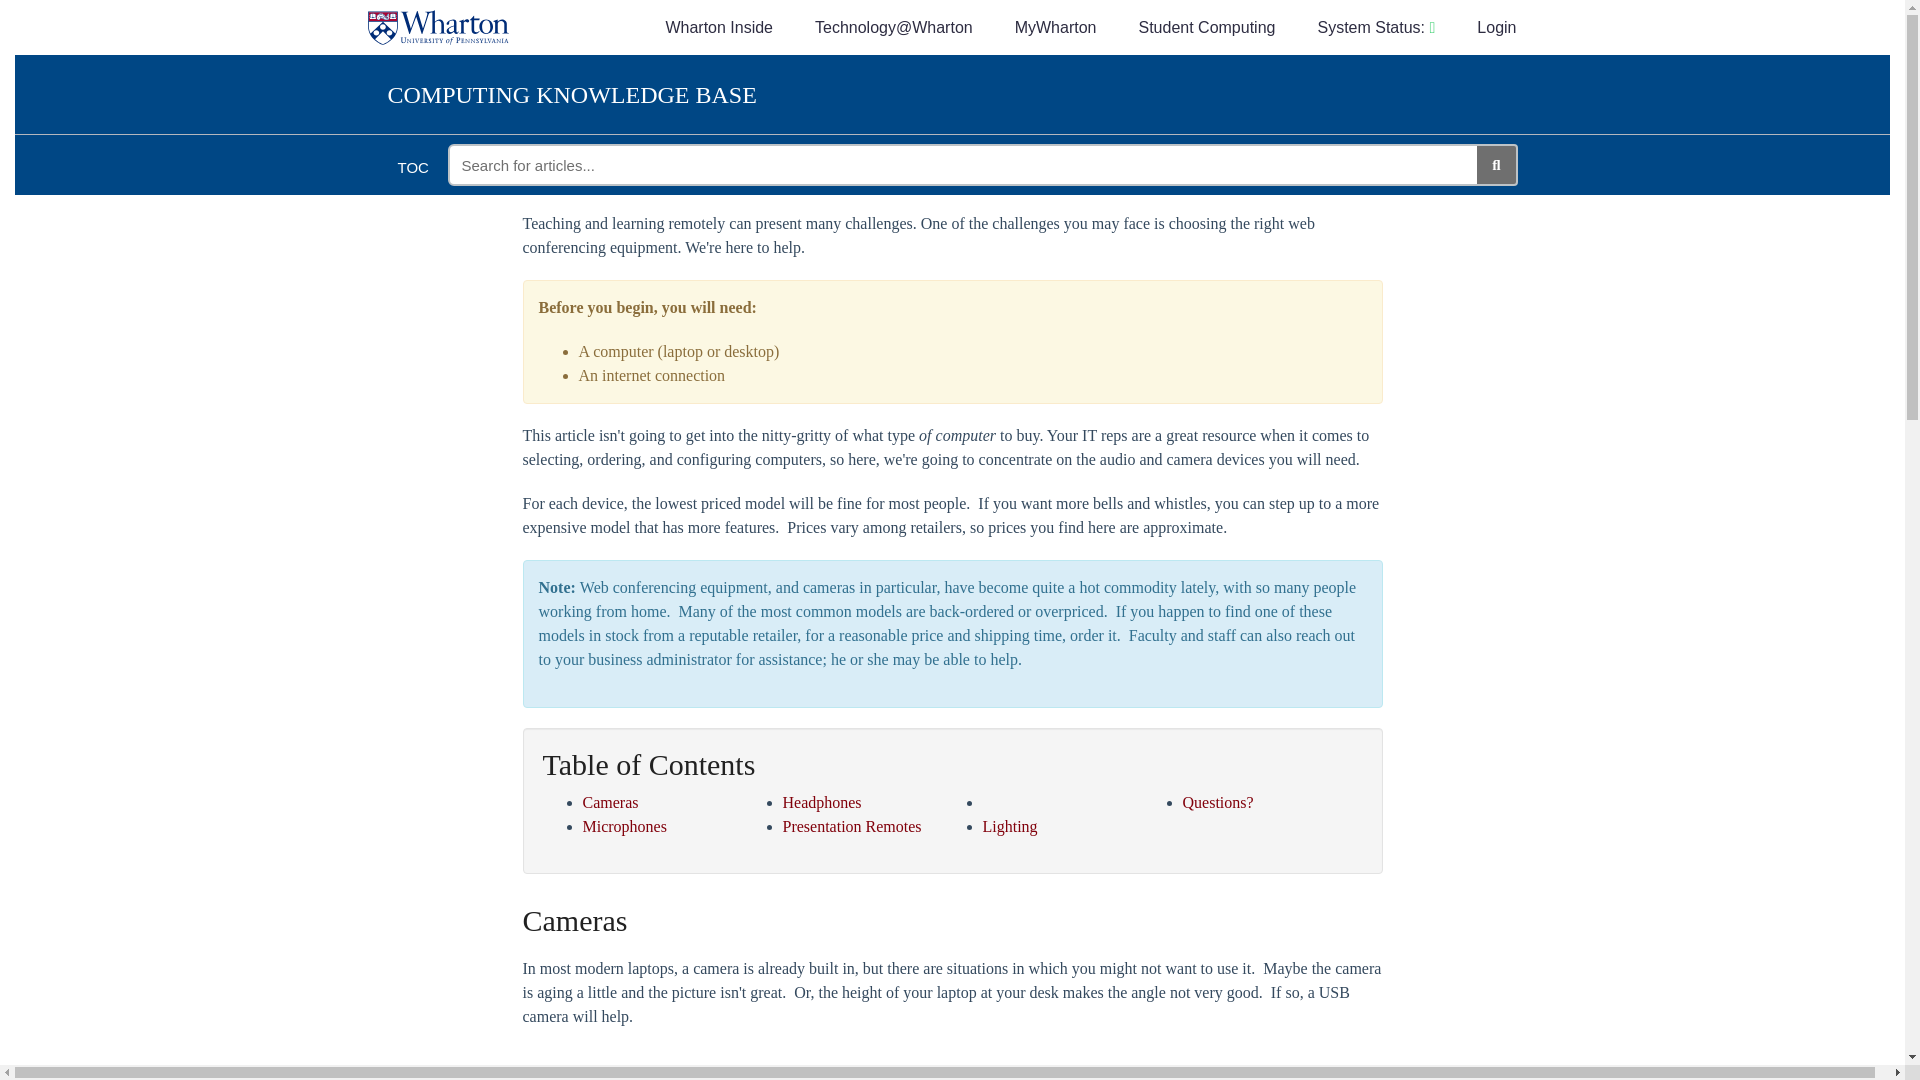  Describe the element at coordinates (751, 82) in the screenshot. I see `Teaching` at that location.